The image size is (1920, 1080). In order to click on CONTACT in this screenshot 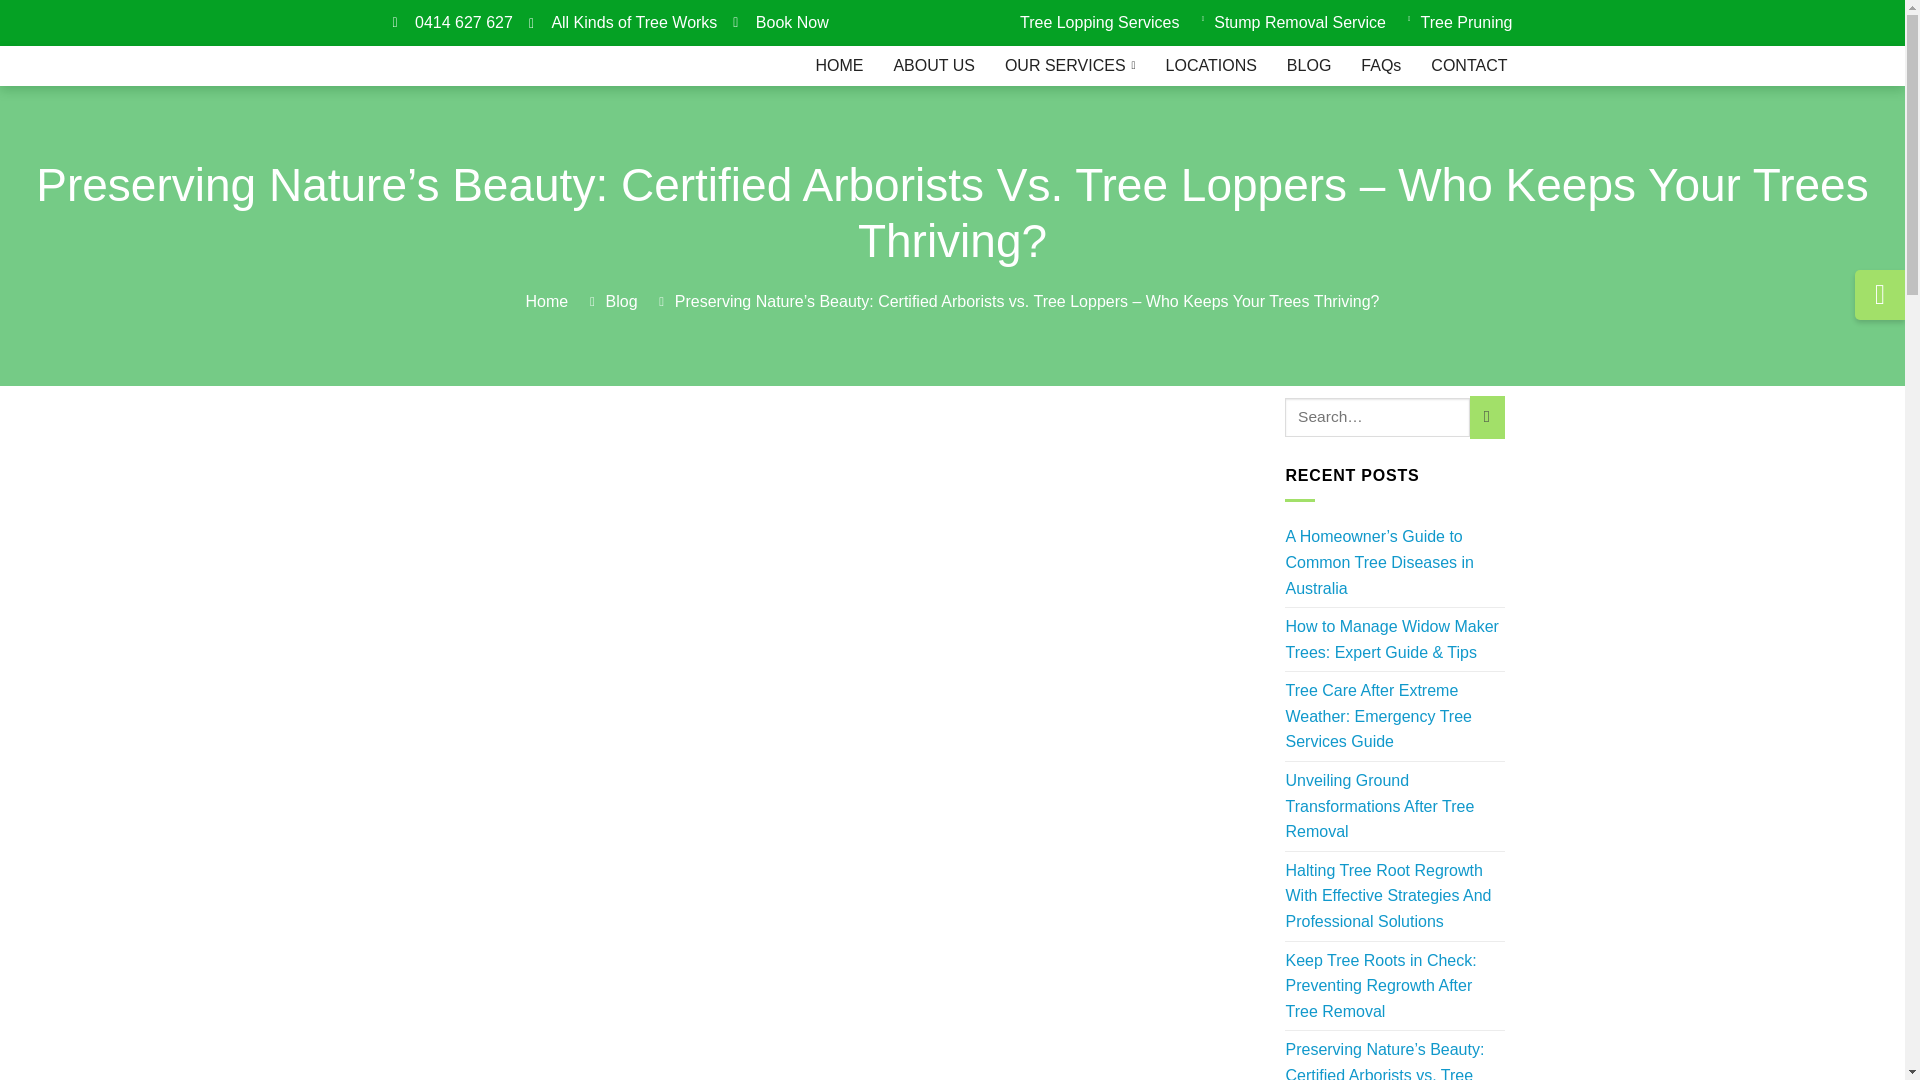, I will do `click(1469, 66)`.